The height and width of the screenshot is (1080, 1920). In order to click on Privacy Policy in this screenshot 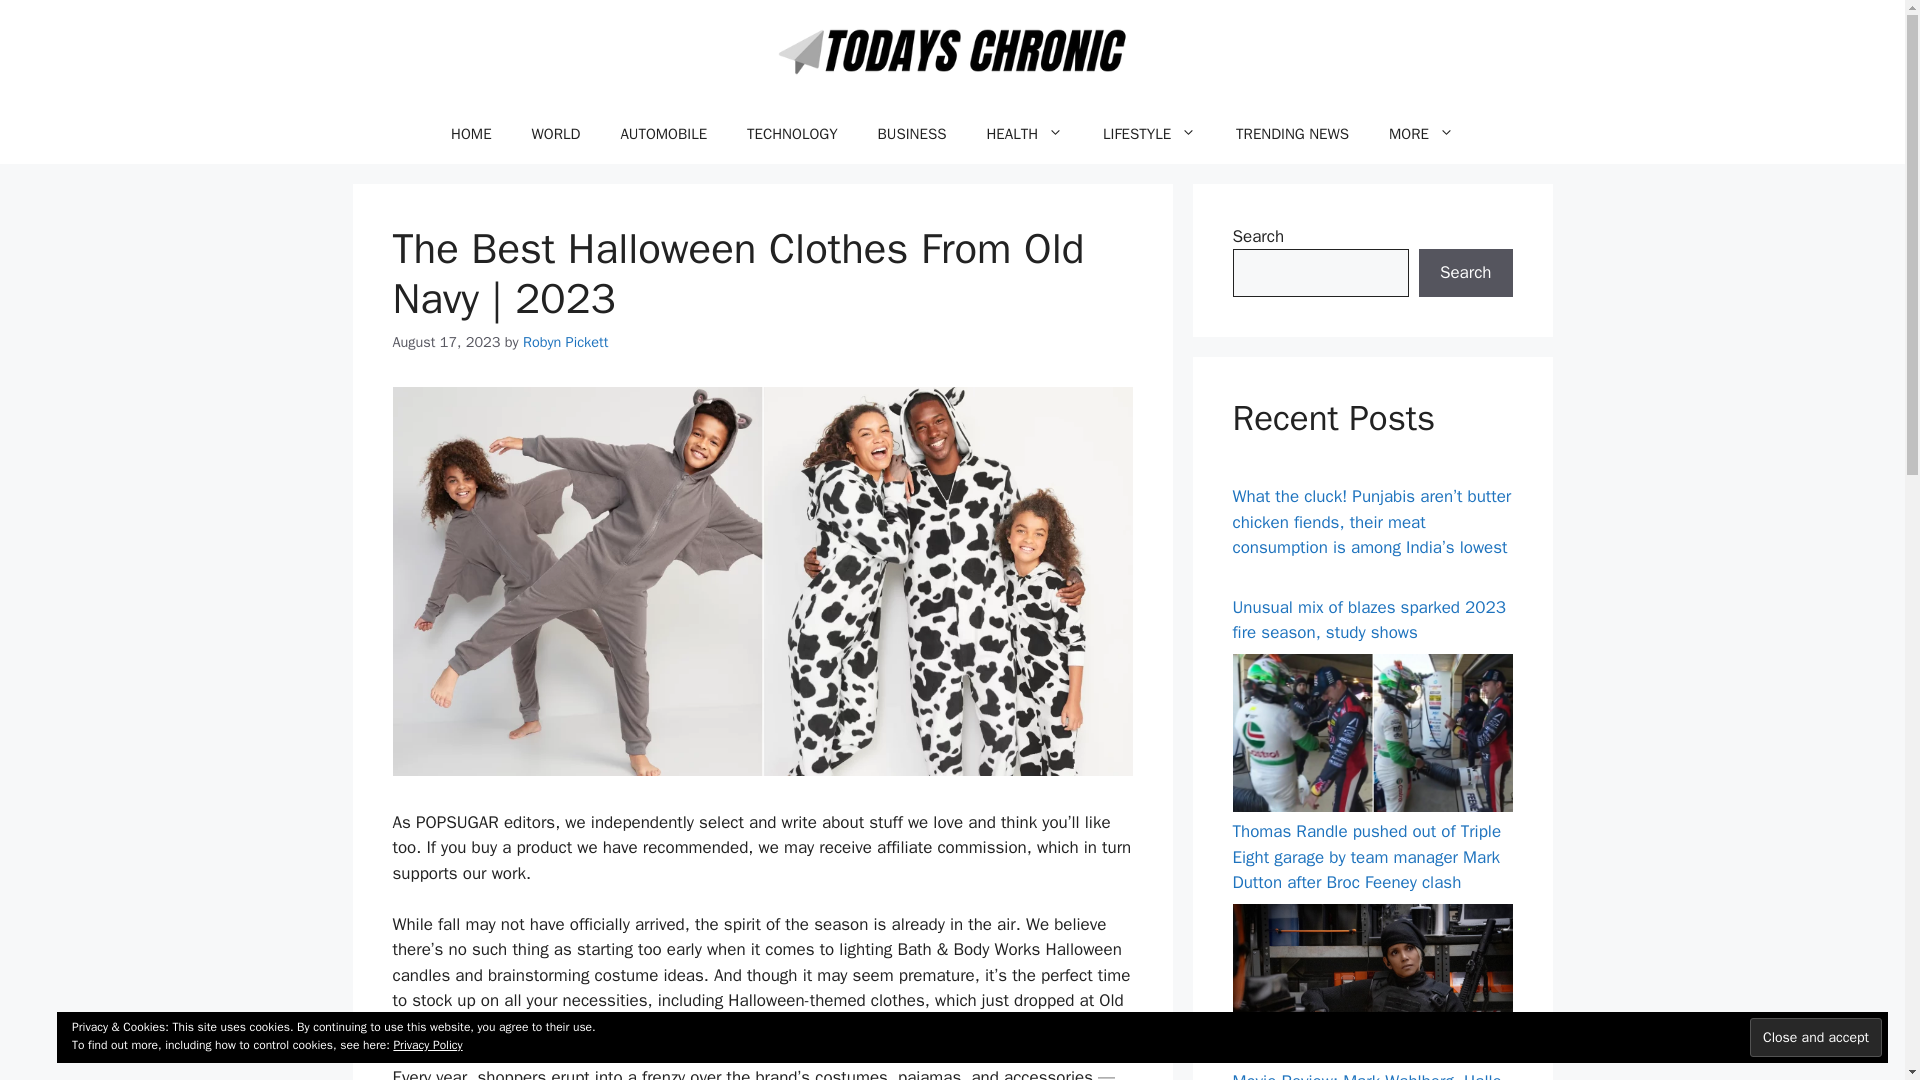, I will do `click(428, 1044)`.